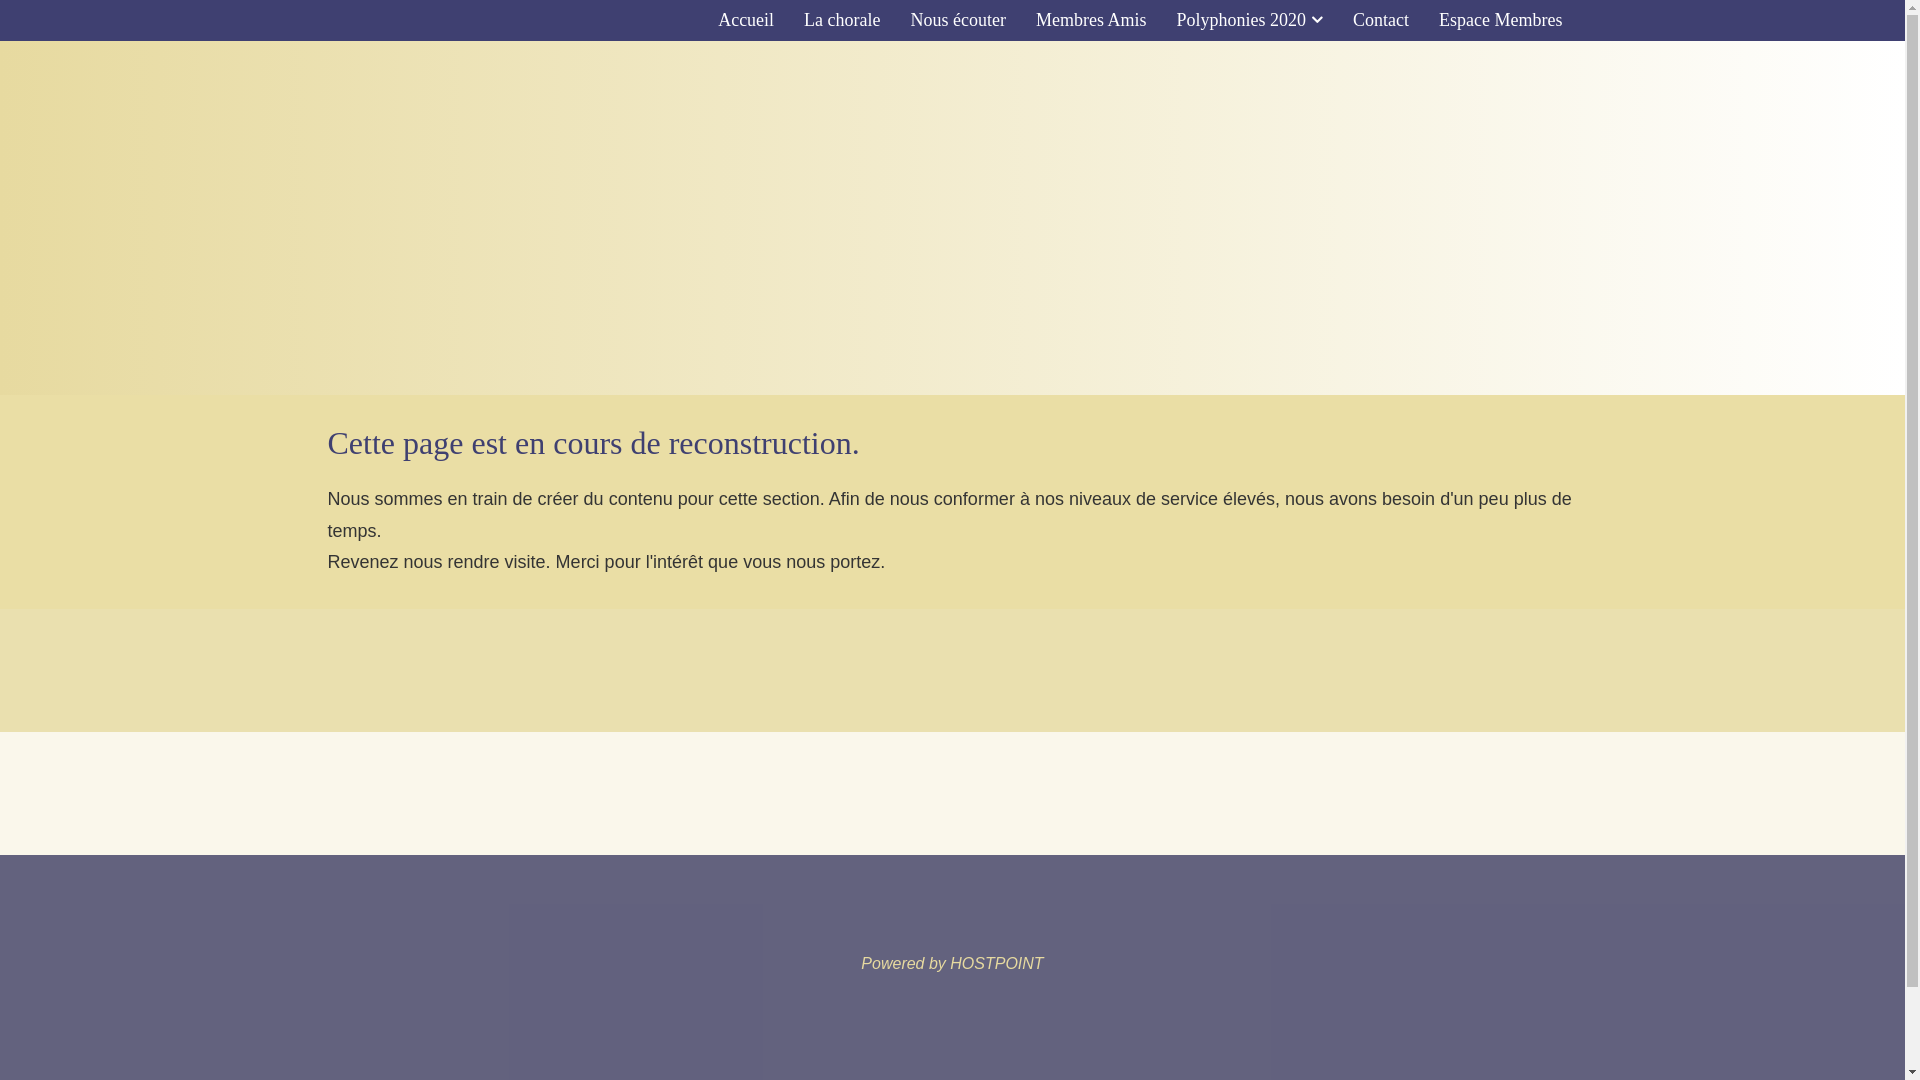 Image resolution: width=1920 pixels, height=1080 pixels. I want to click on Espace Membres, so click(1500, 20).